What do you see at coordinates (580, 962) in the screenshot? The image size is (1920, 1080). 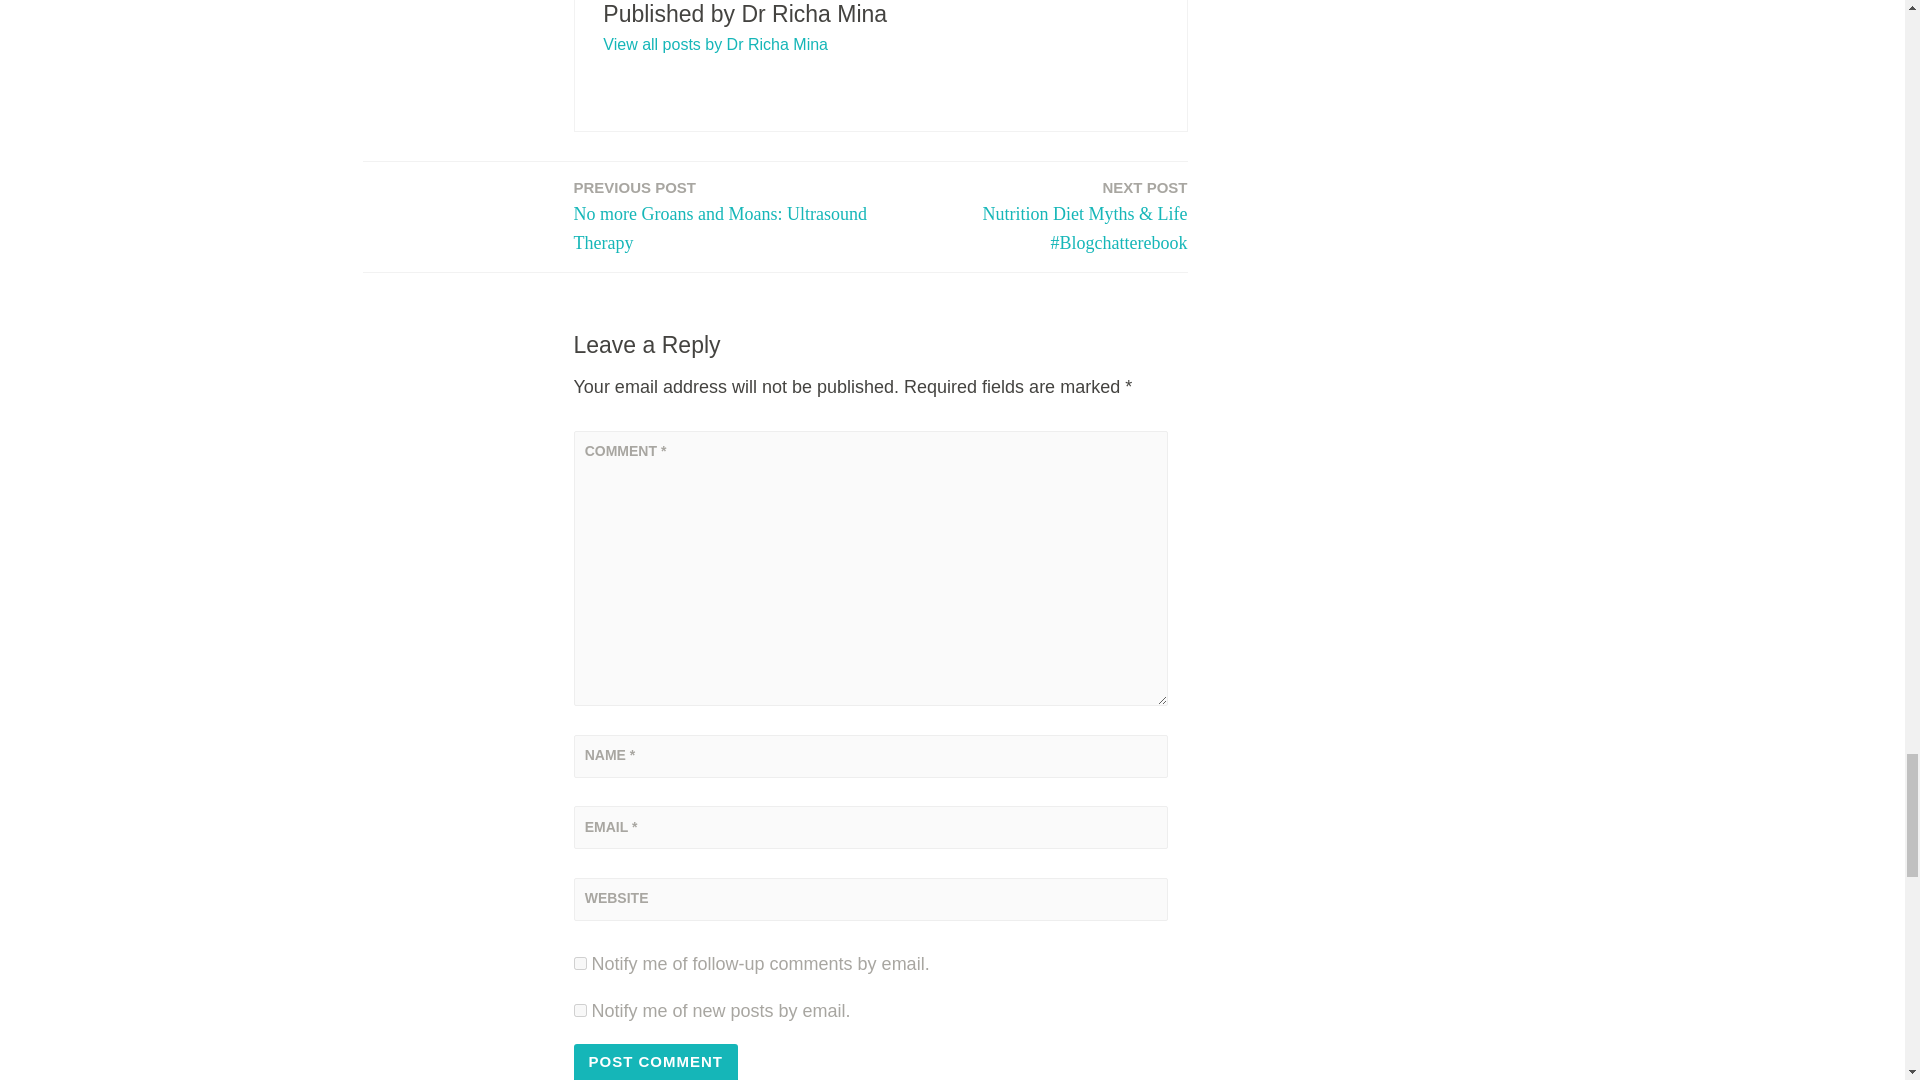 I see `subscribe` at bounding box center [580, 962].